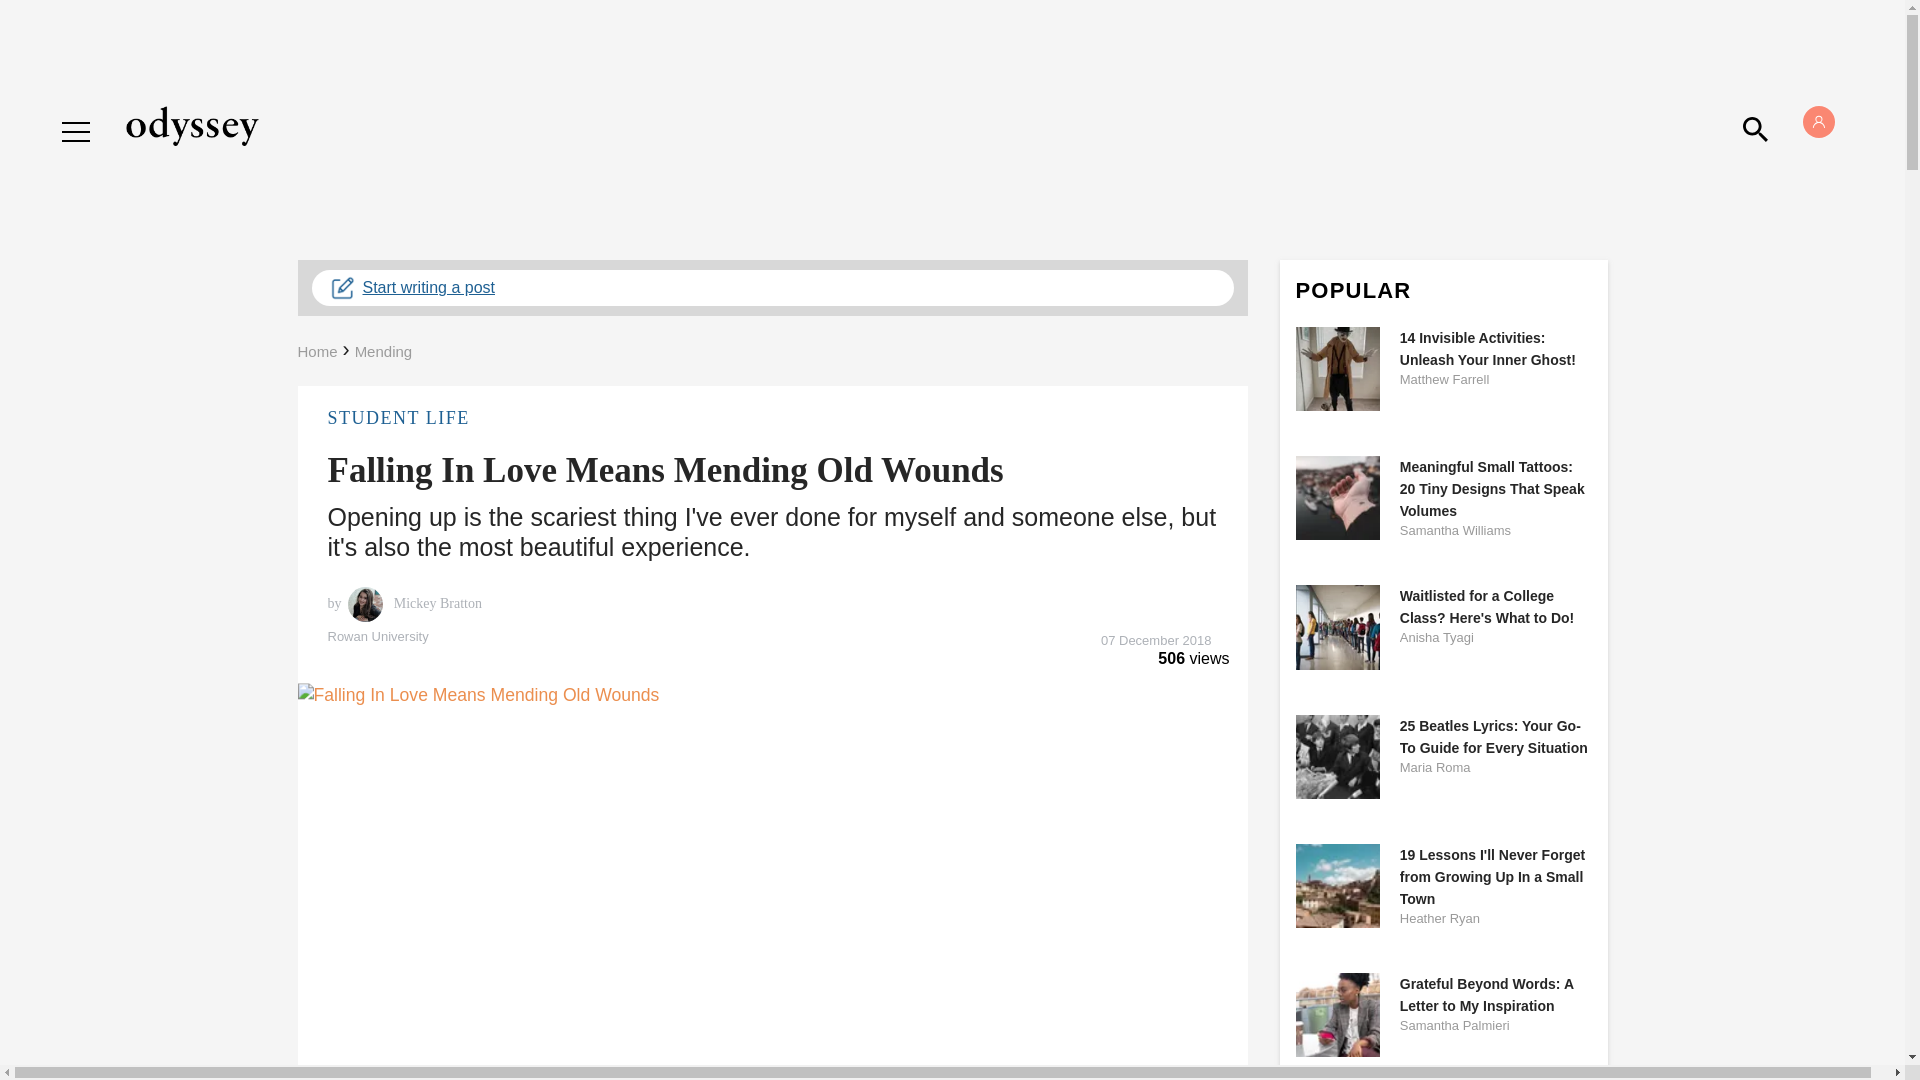 Image resolution: width=1920 pixels, height=1080 pixels. What do you see at coordinates (666, 470) in the screenshot?
I see `Falling In Love Means Mending Old Wounds` at bounding box center [666, 470].